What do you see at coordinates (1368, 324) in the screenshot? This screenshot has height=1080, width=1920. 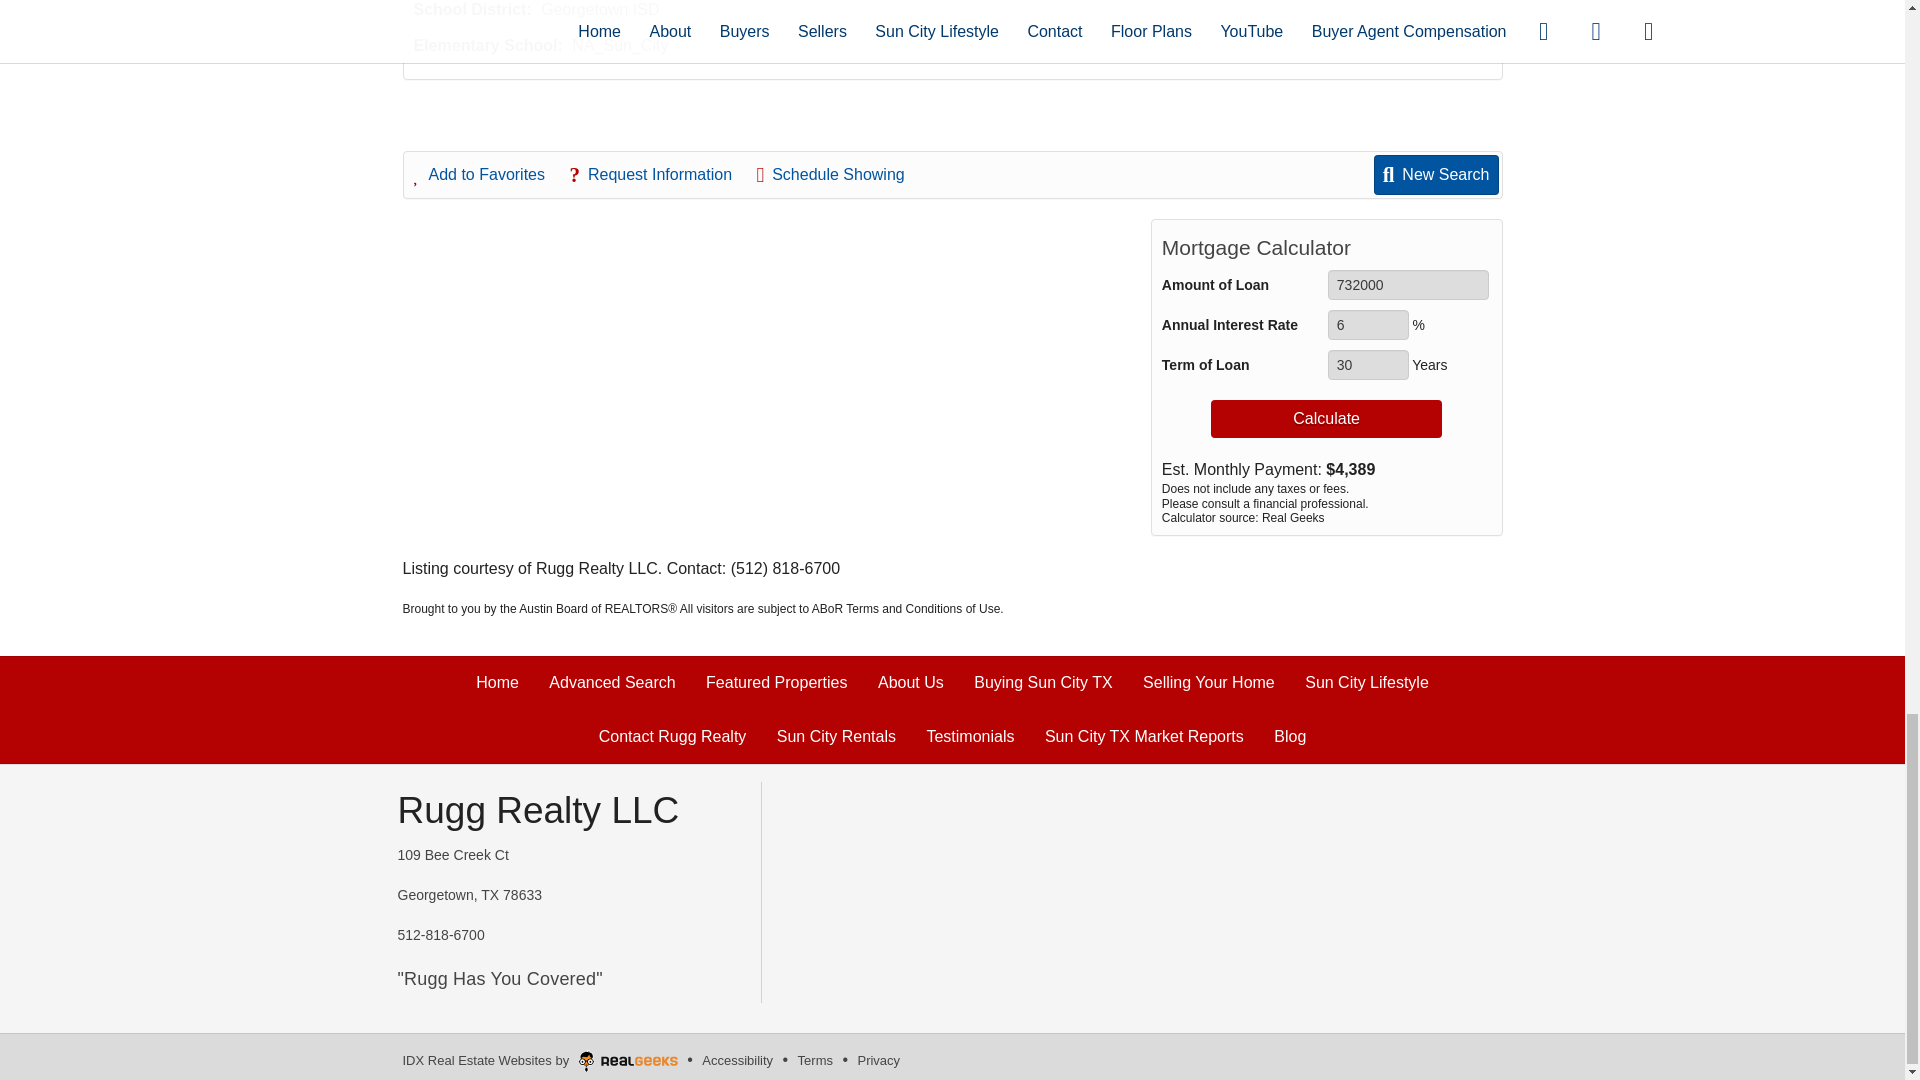 I see `6` at bounding box center [1368, 324].